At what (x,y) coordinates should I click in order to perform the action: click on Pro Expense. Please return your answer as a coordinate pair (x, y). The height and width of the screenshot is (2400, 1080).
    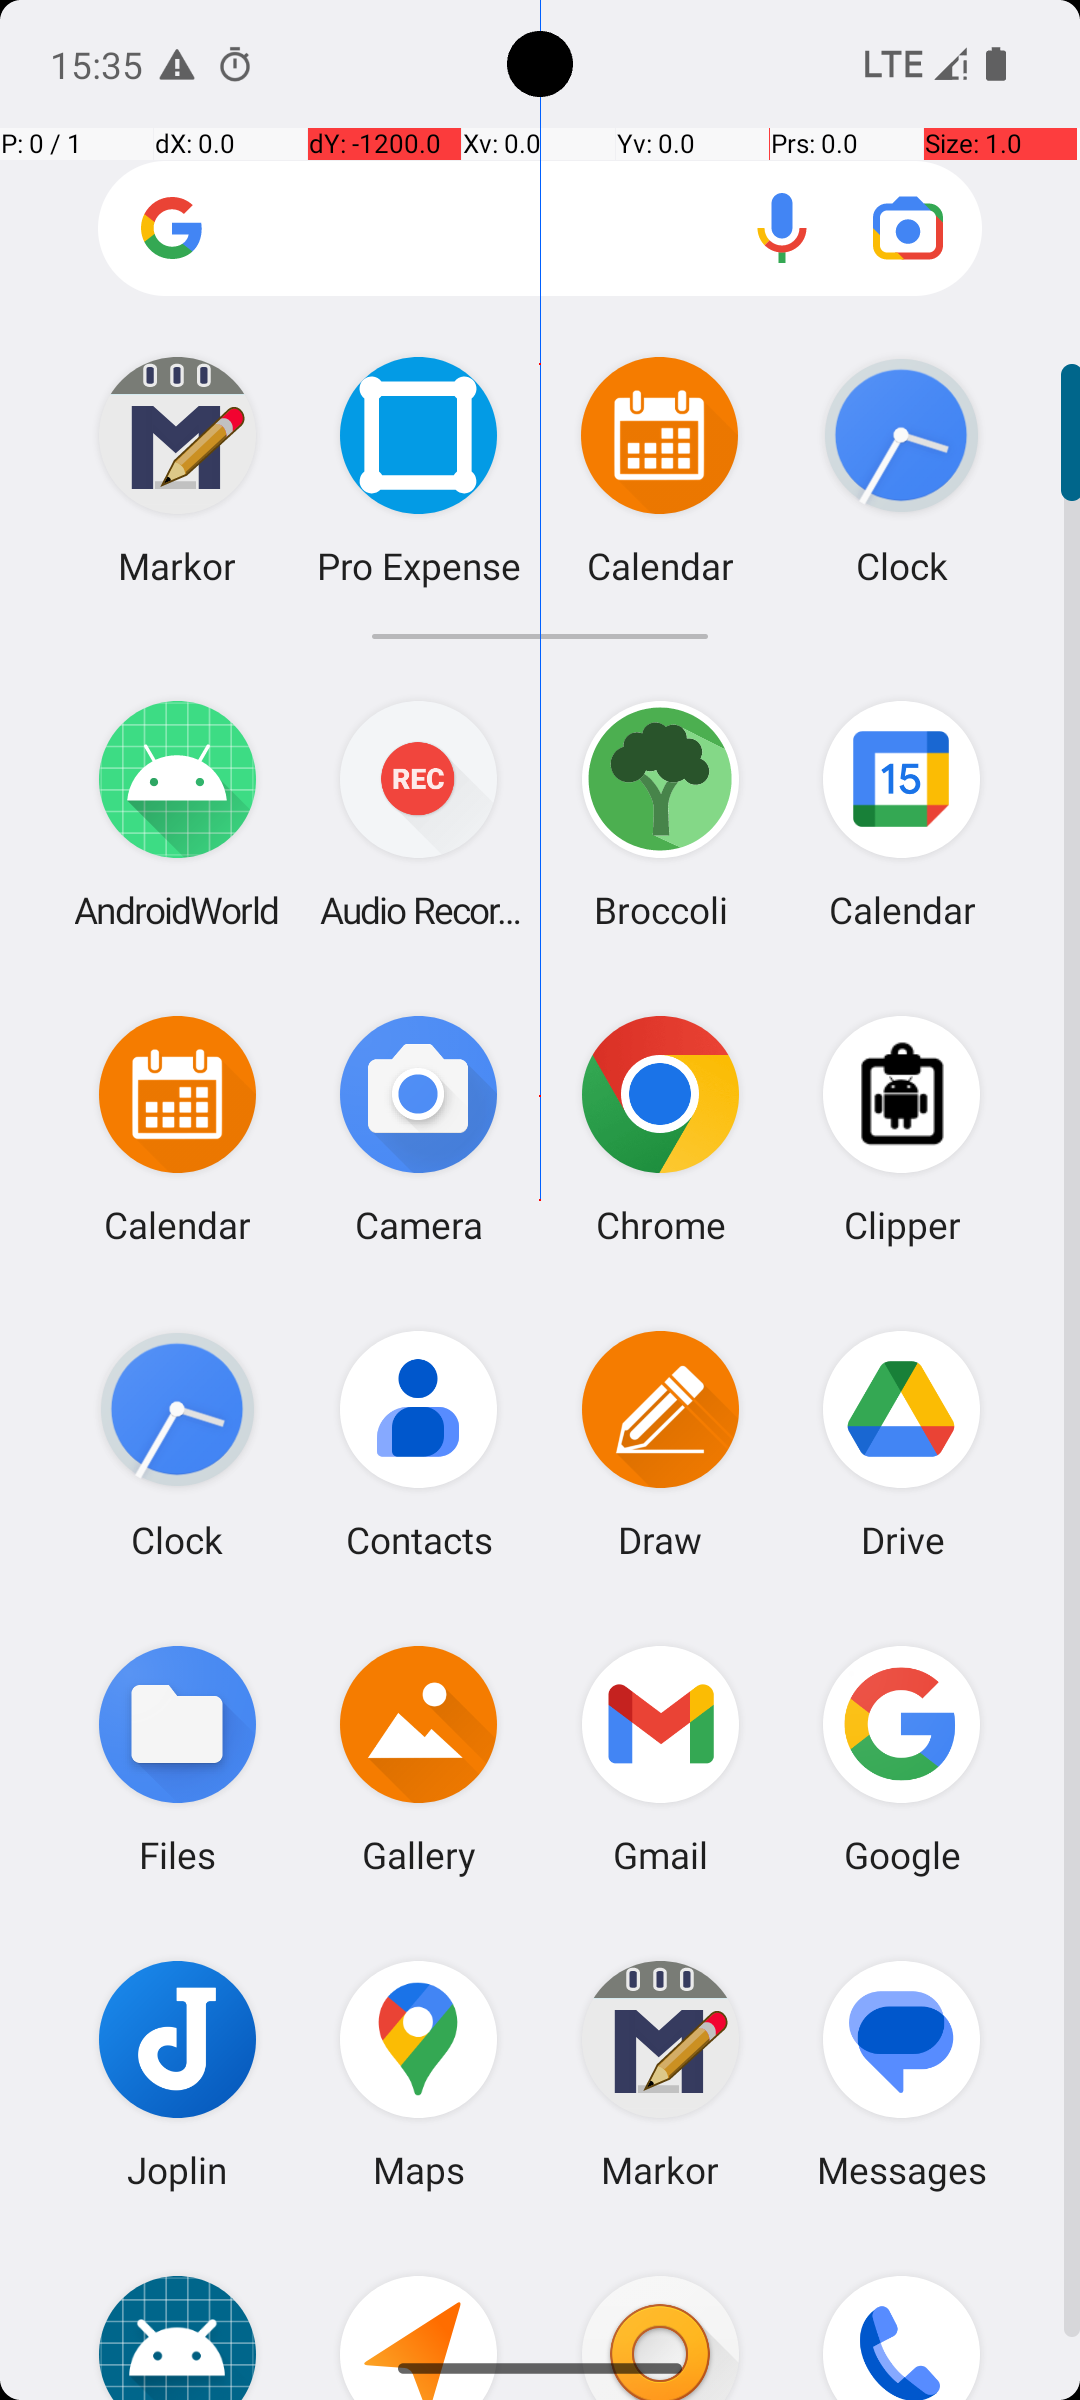
    Looking at the image, I should click on (418, 470).